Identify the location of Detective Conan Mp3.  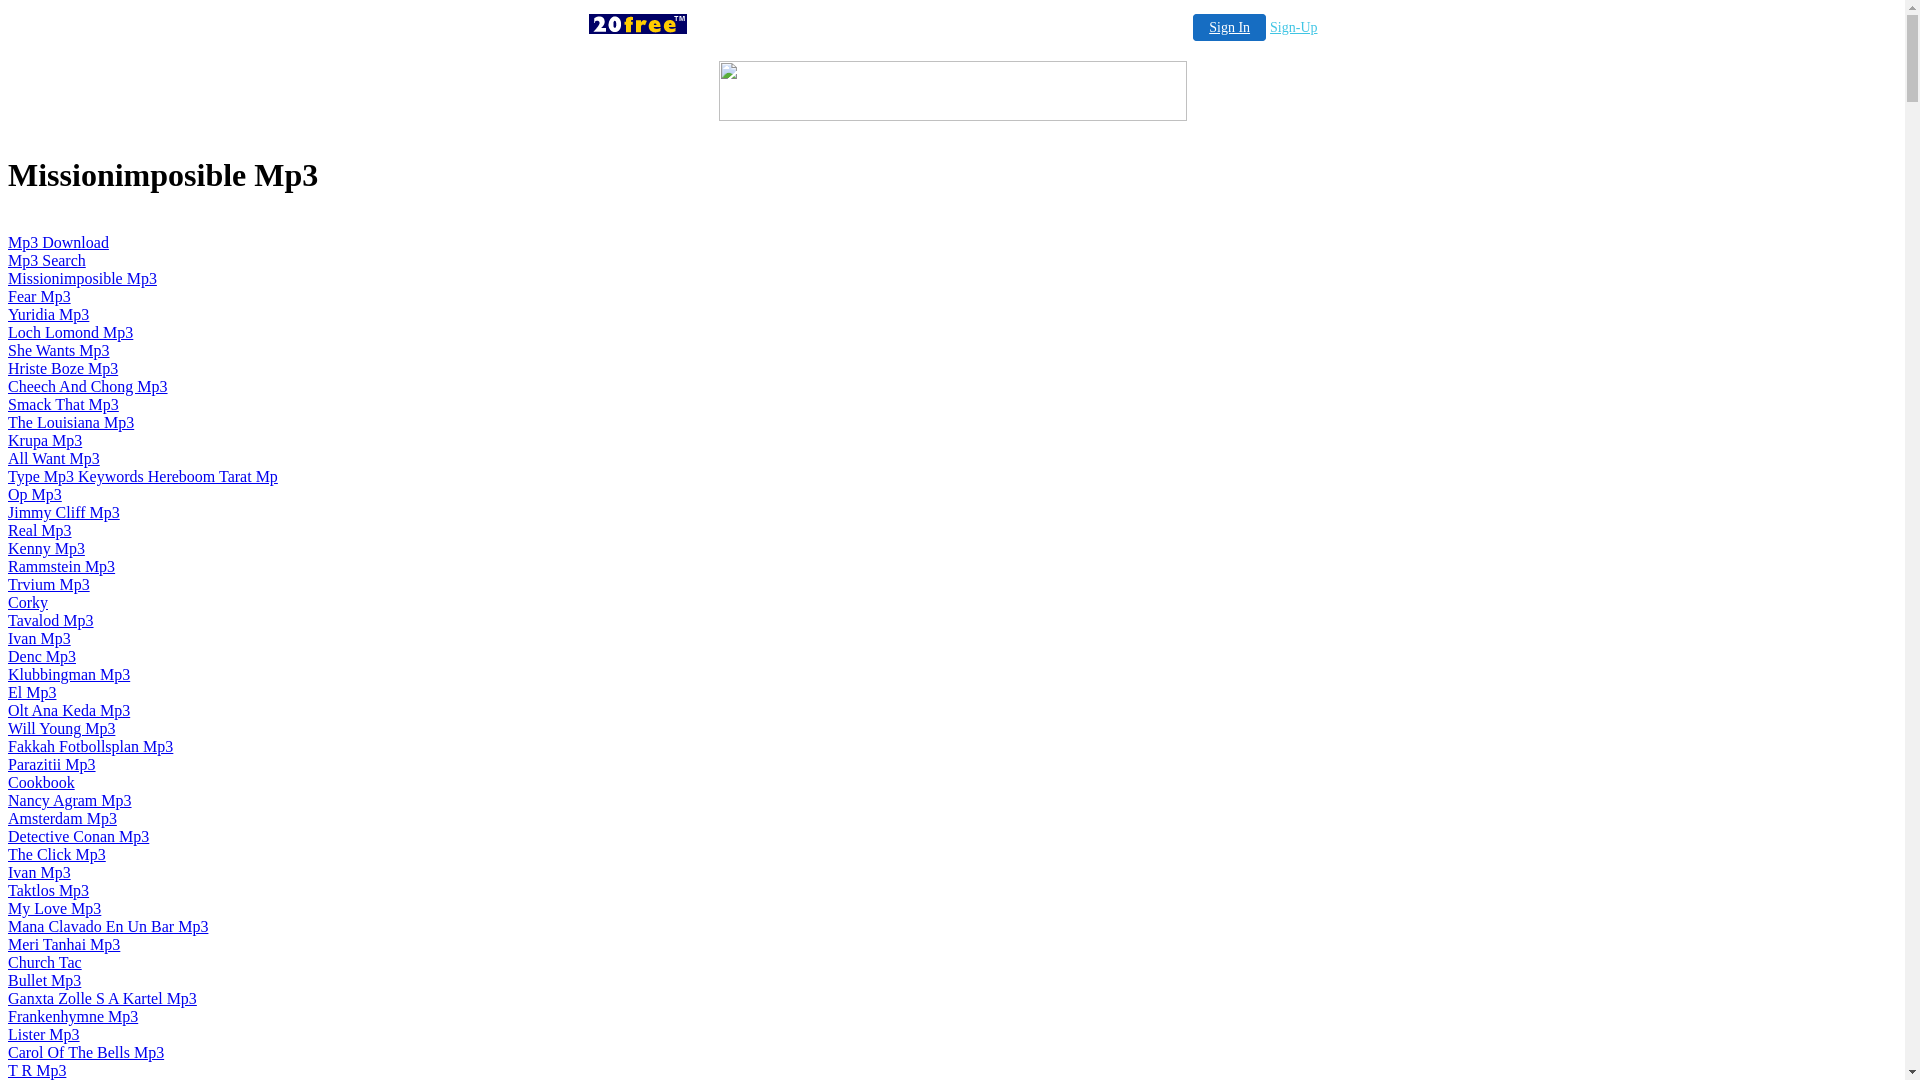
(78, 836).